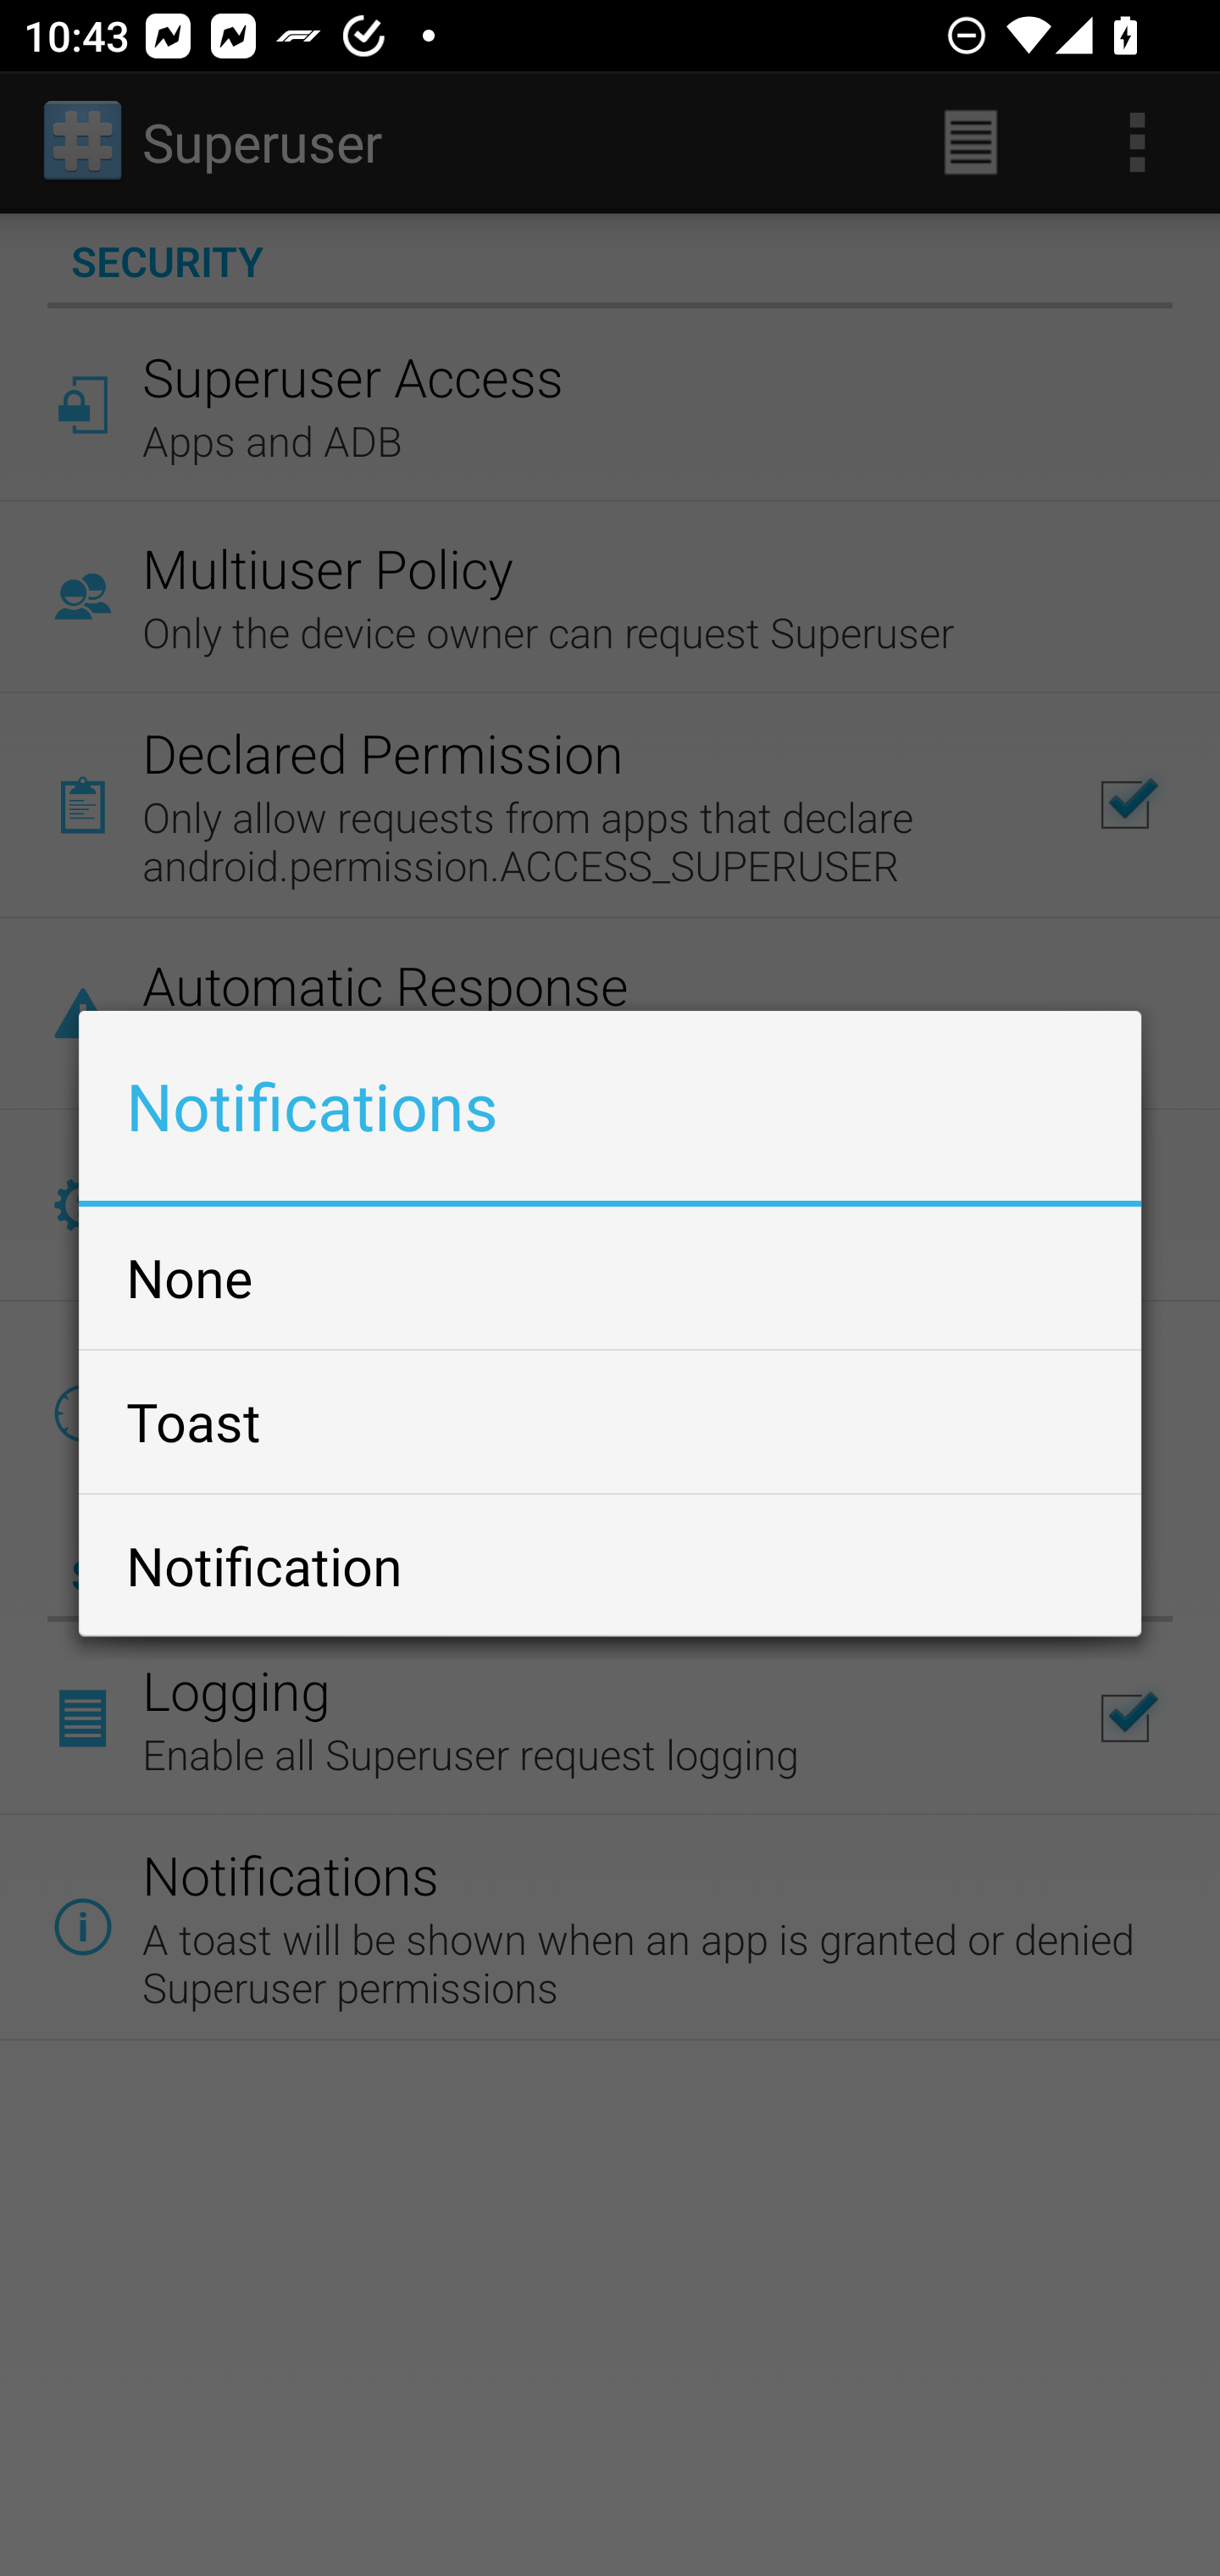 This screenshot has width=1220, height=2576. Describe the element at coordinates (610, 1564) in the screenshot. I see `Notification` at that location.